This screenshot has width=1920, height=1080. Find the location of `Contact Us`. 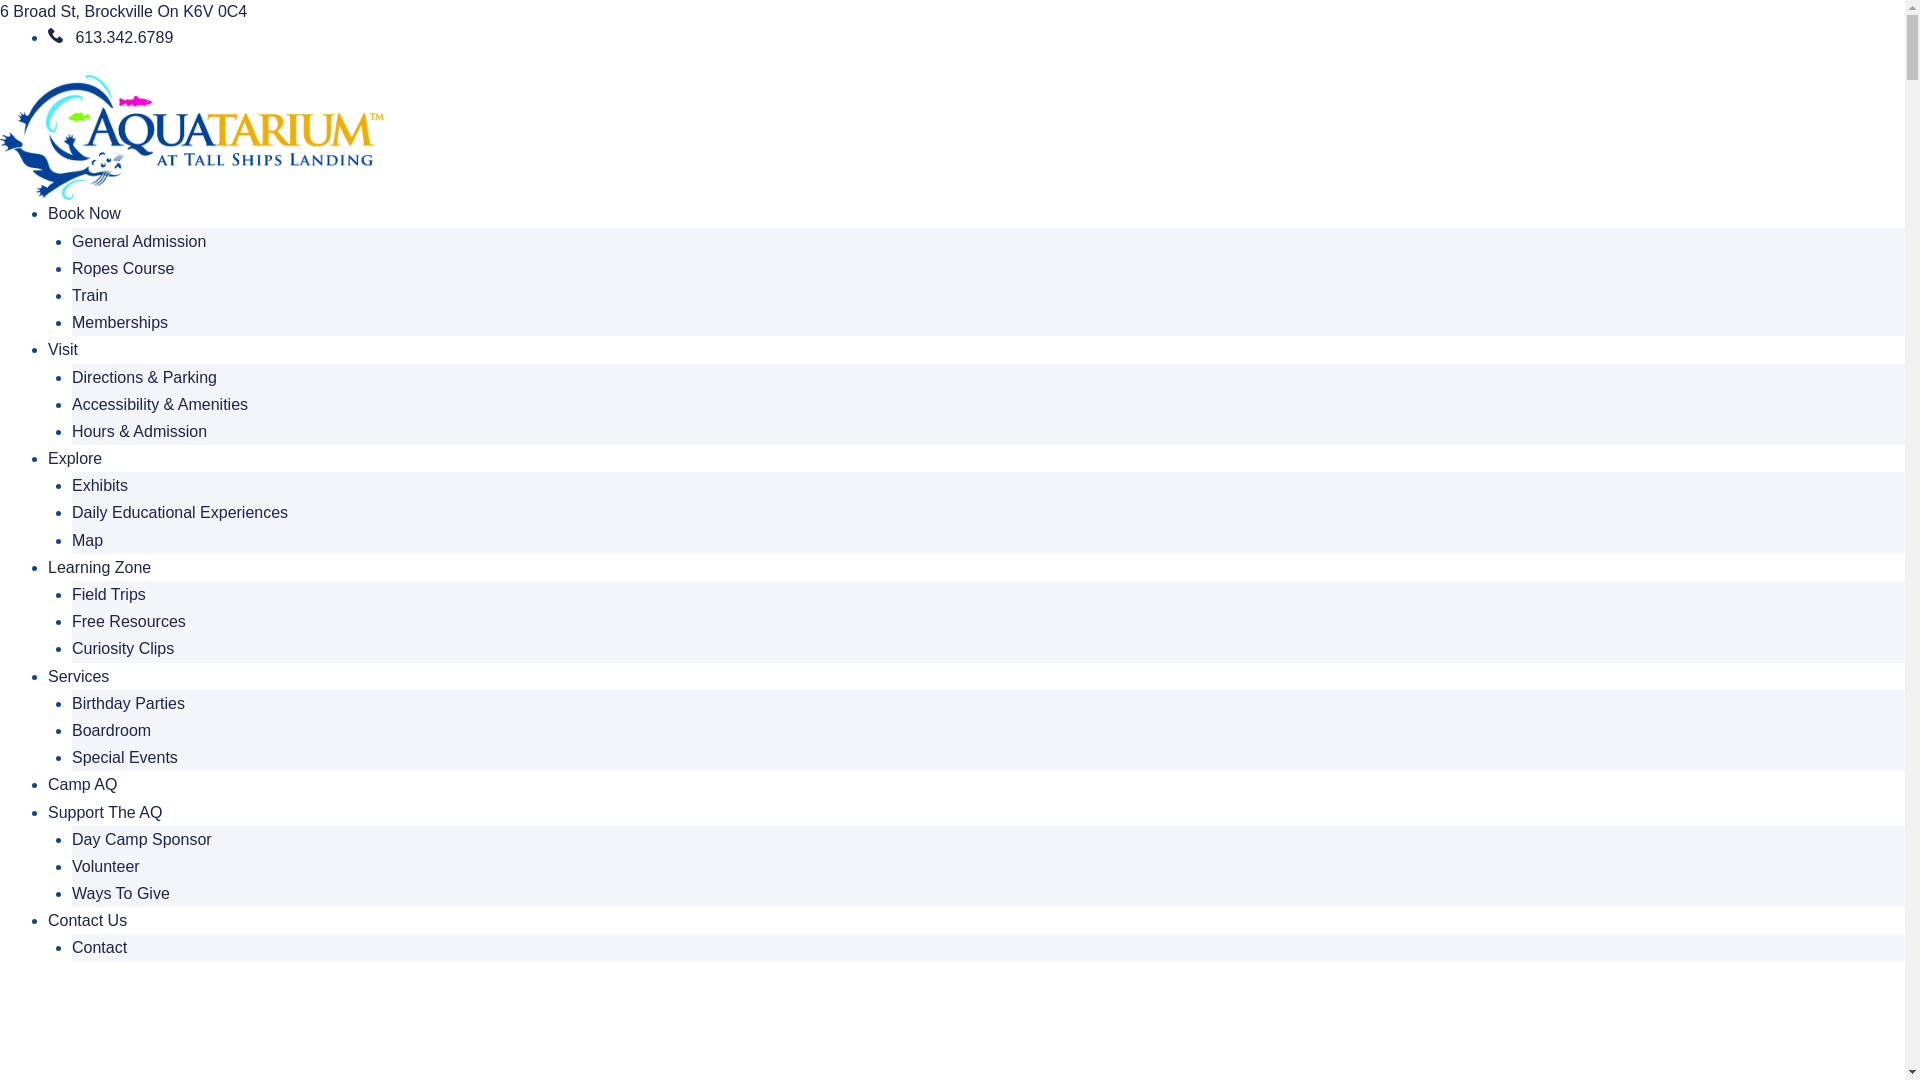

Contact Us is located at coordinates (88, 920).